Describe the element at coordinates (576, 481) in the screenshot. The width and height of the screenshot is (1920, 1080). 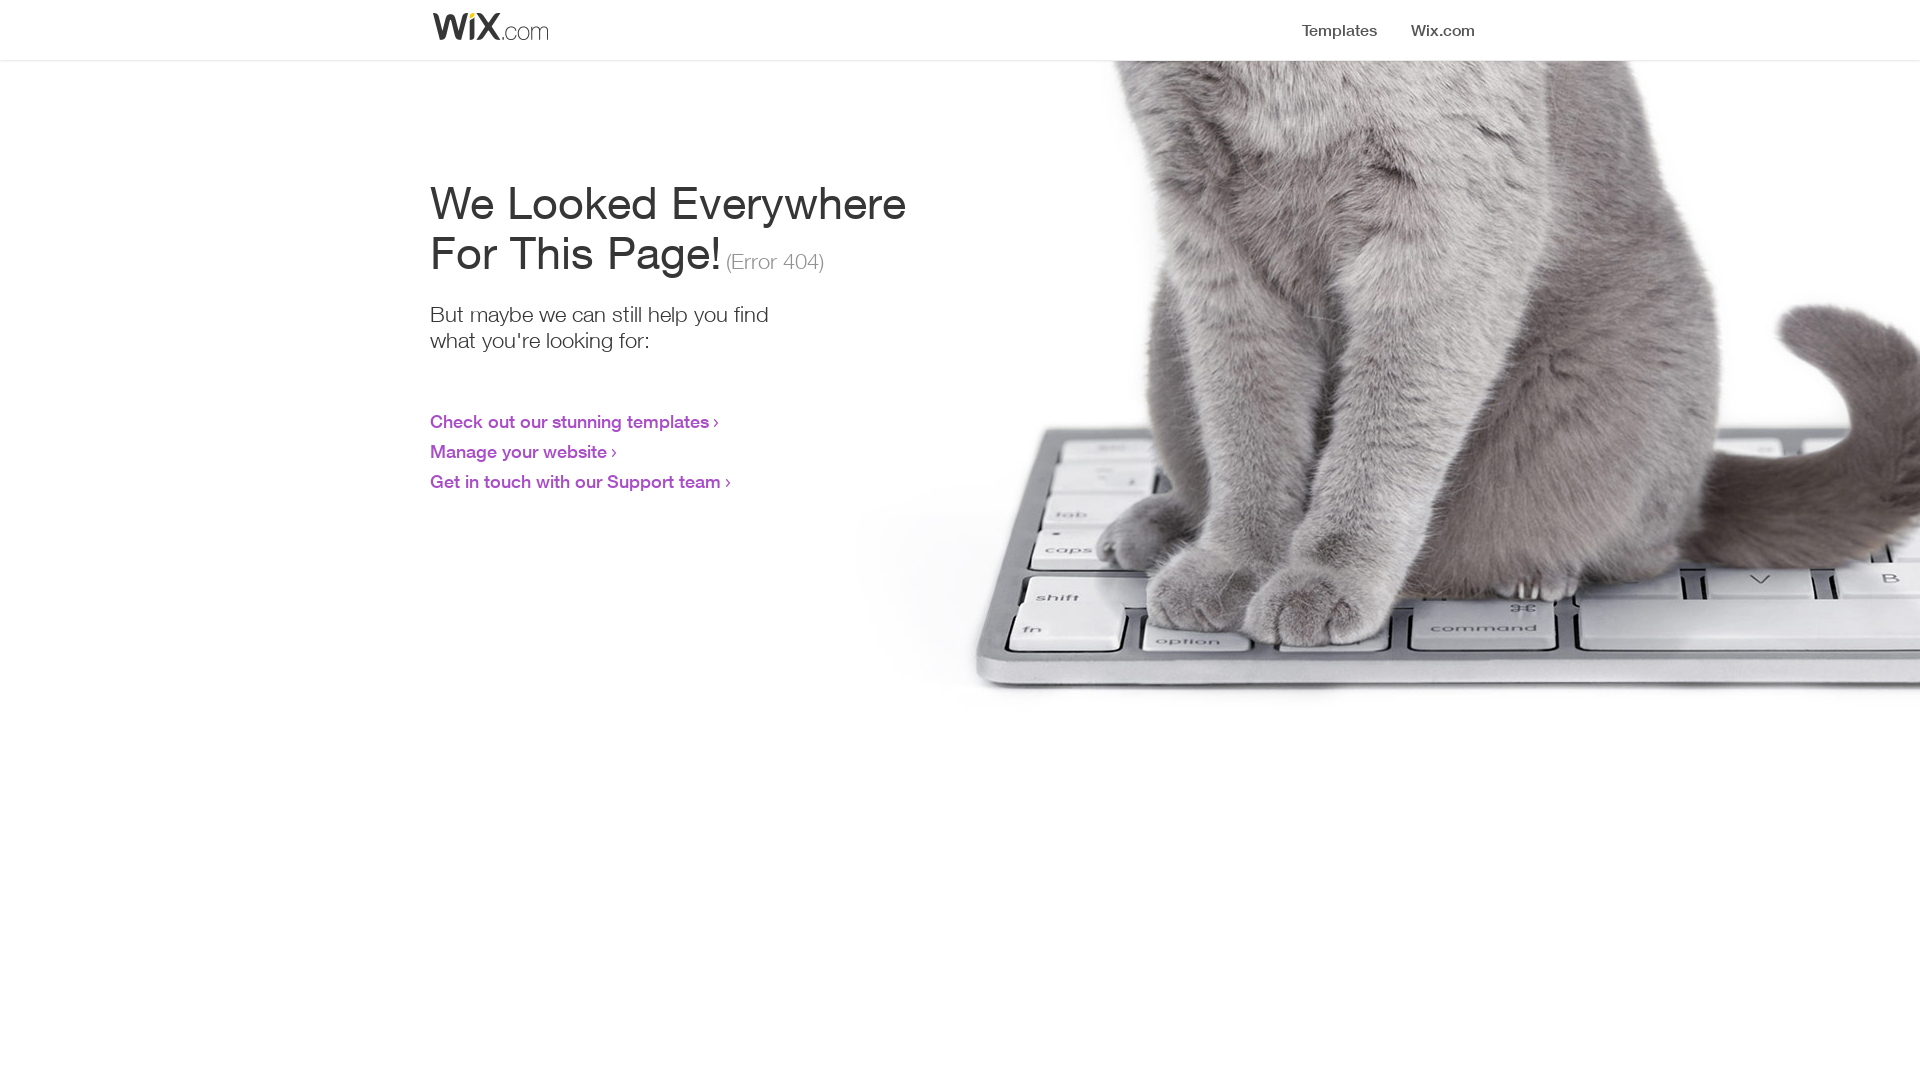
I see `Get in touch with our Support team` at that location.